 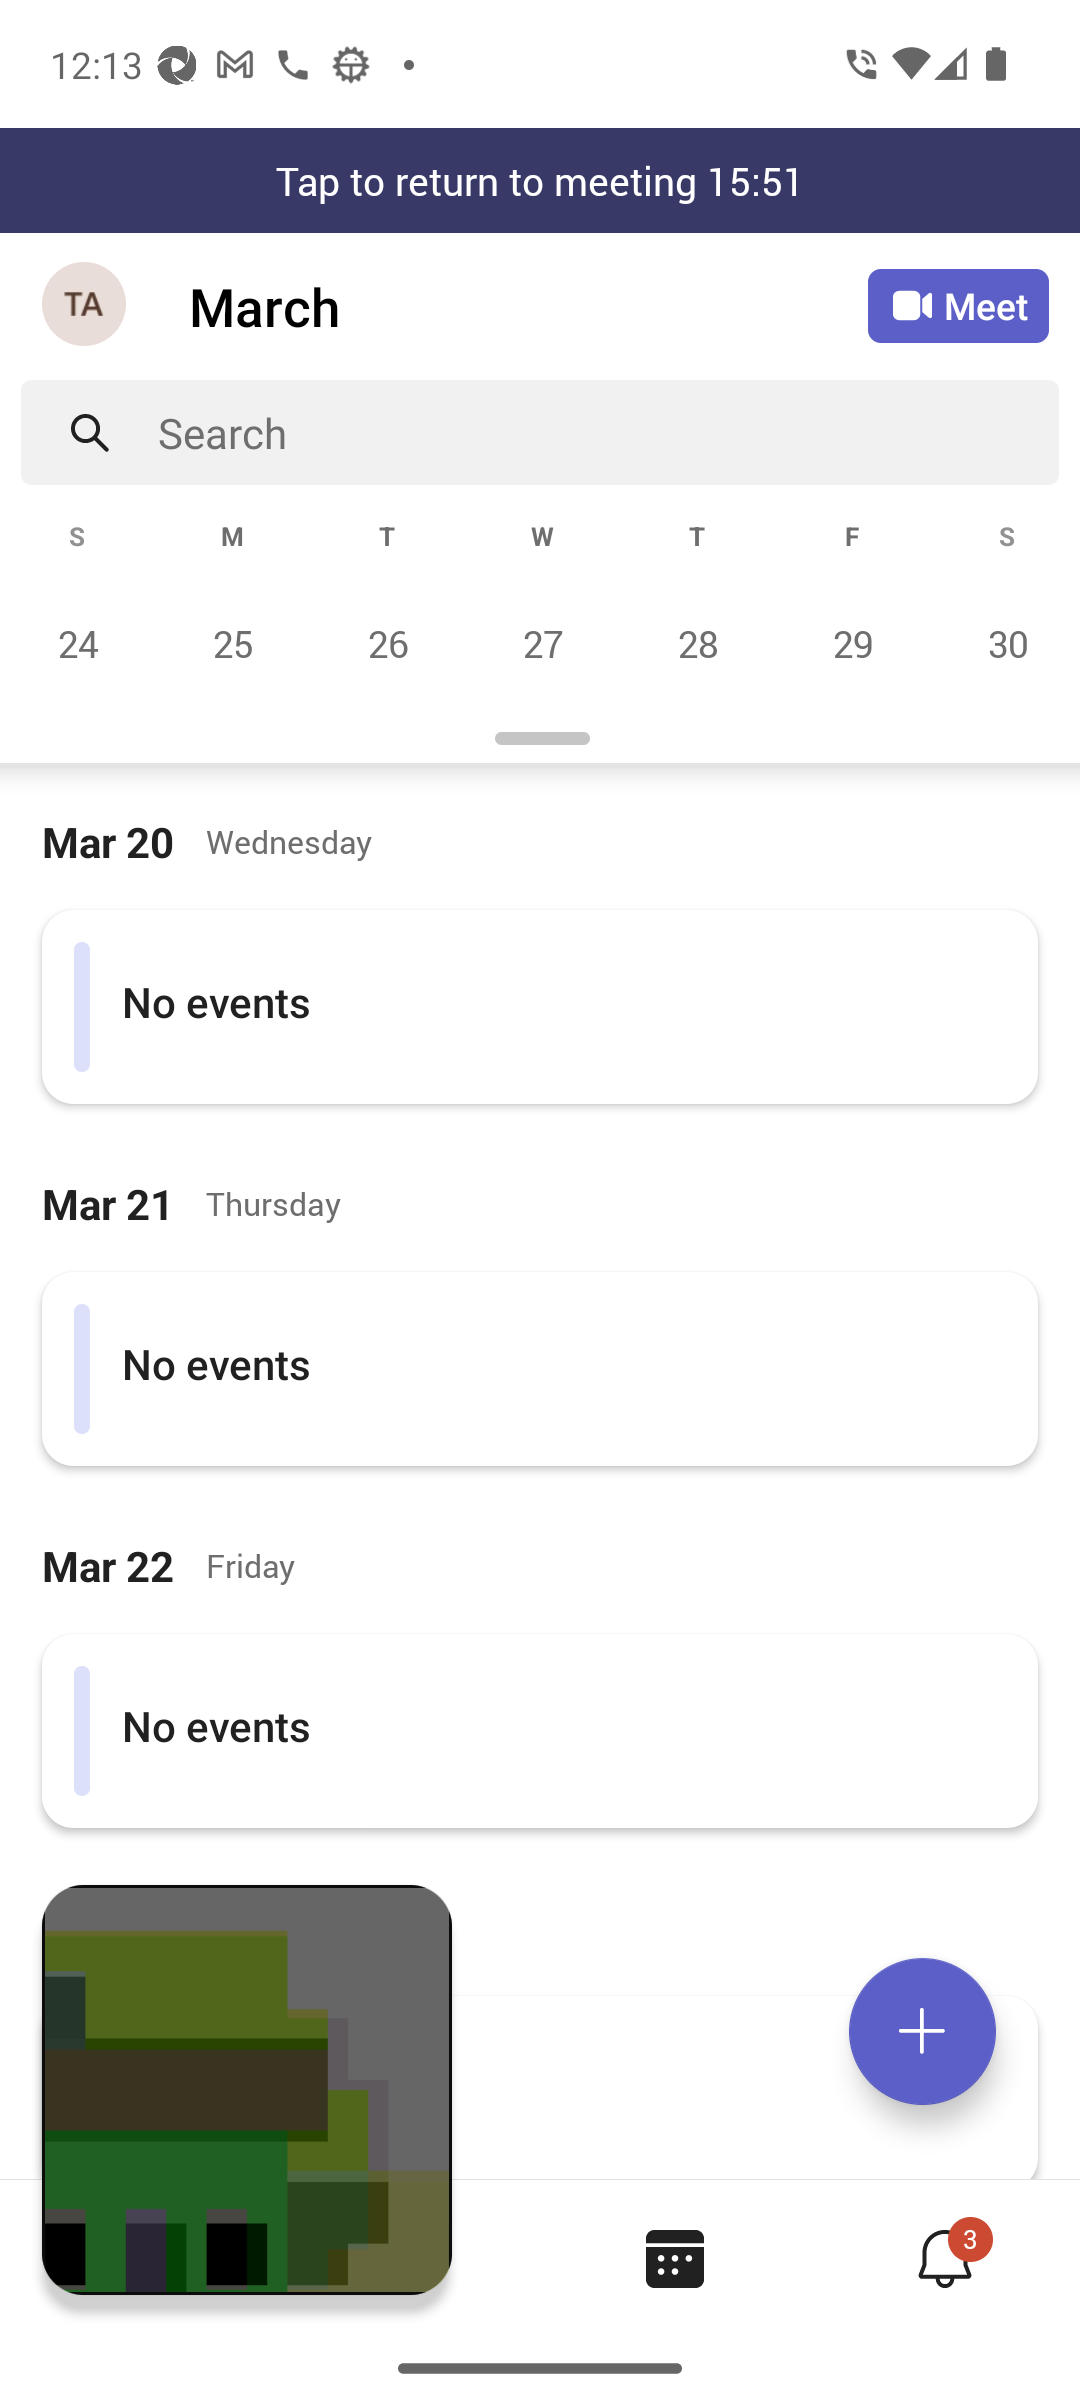 What do you see at coordinates (608, 432) in the screenshot?
I see `Search` at bounding box center [608, 432].